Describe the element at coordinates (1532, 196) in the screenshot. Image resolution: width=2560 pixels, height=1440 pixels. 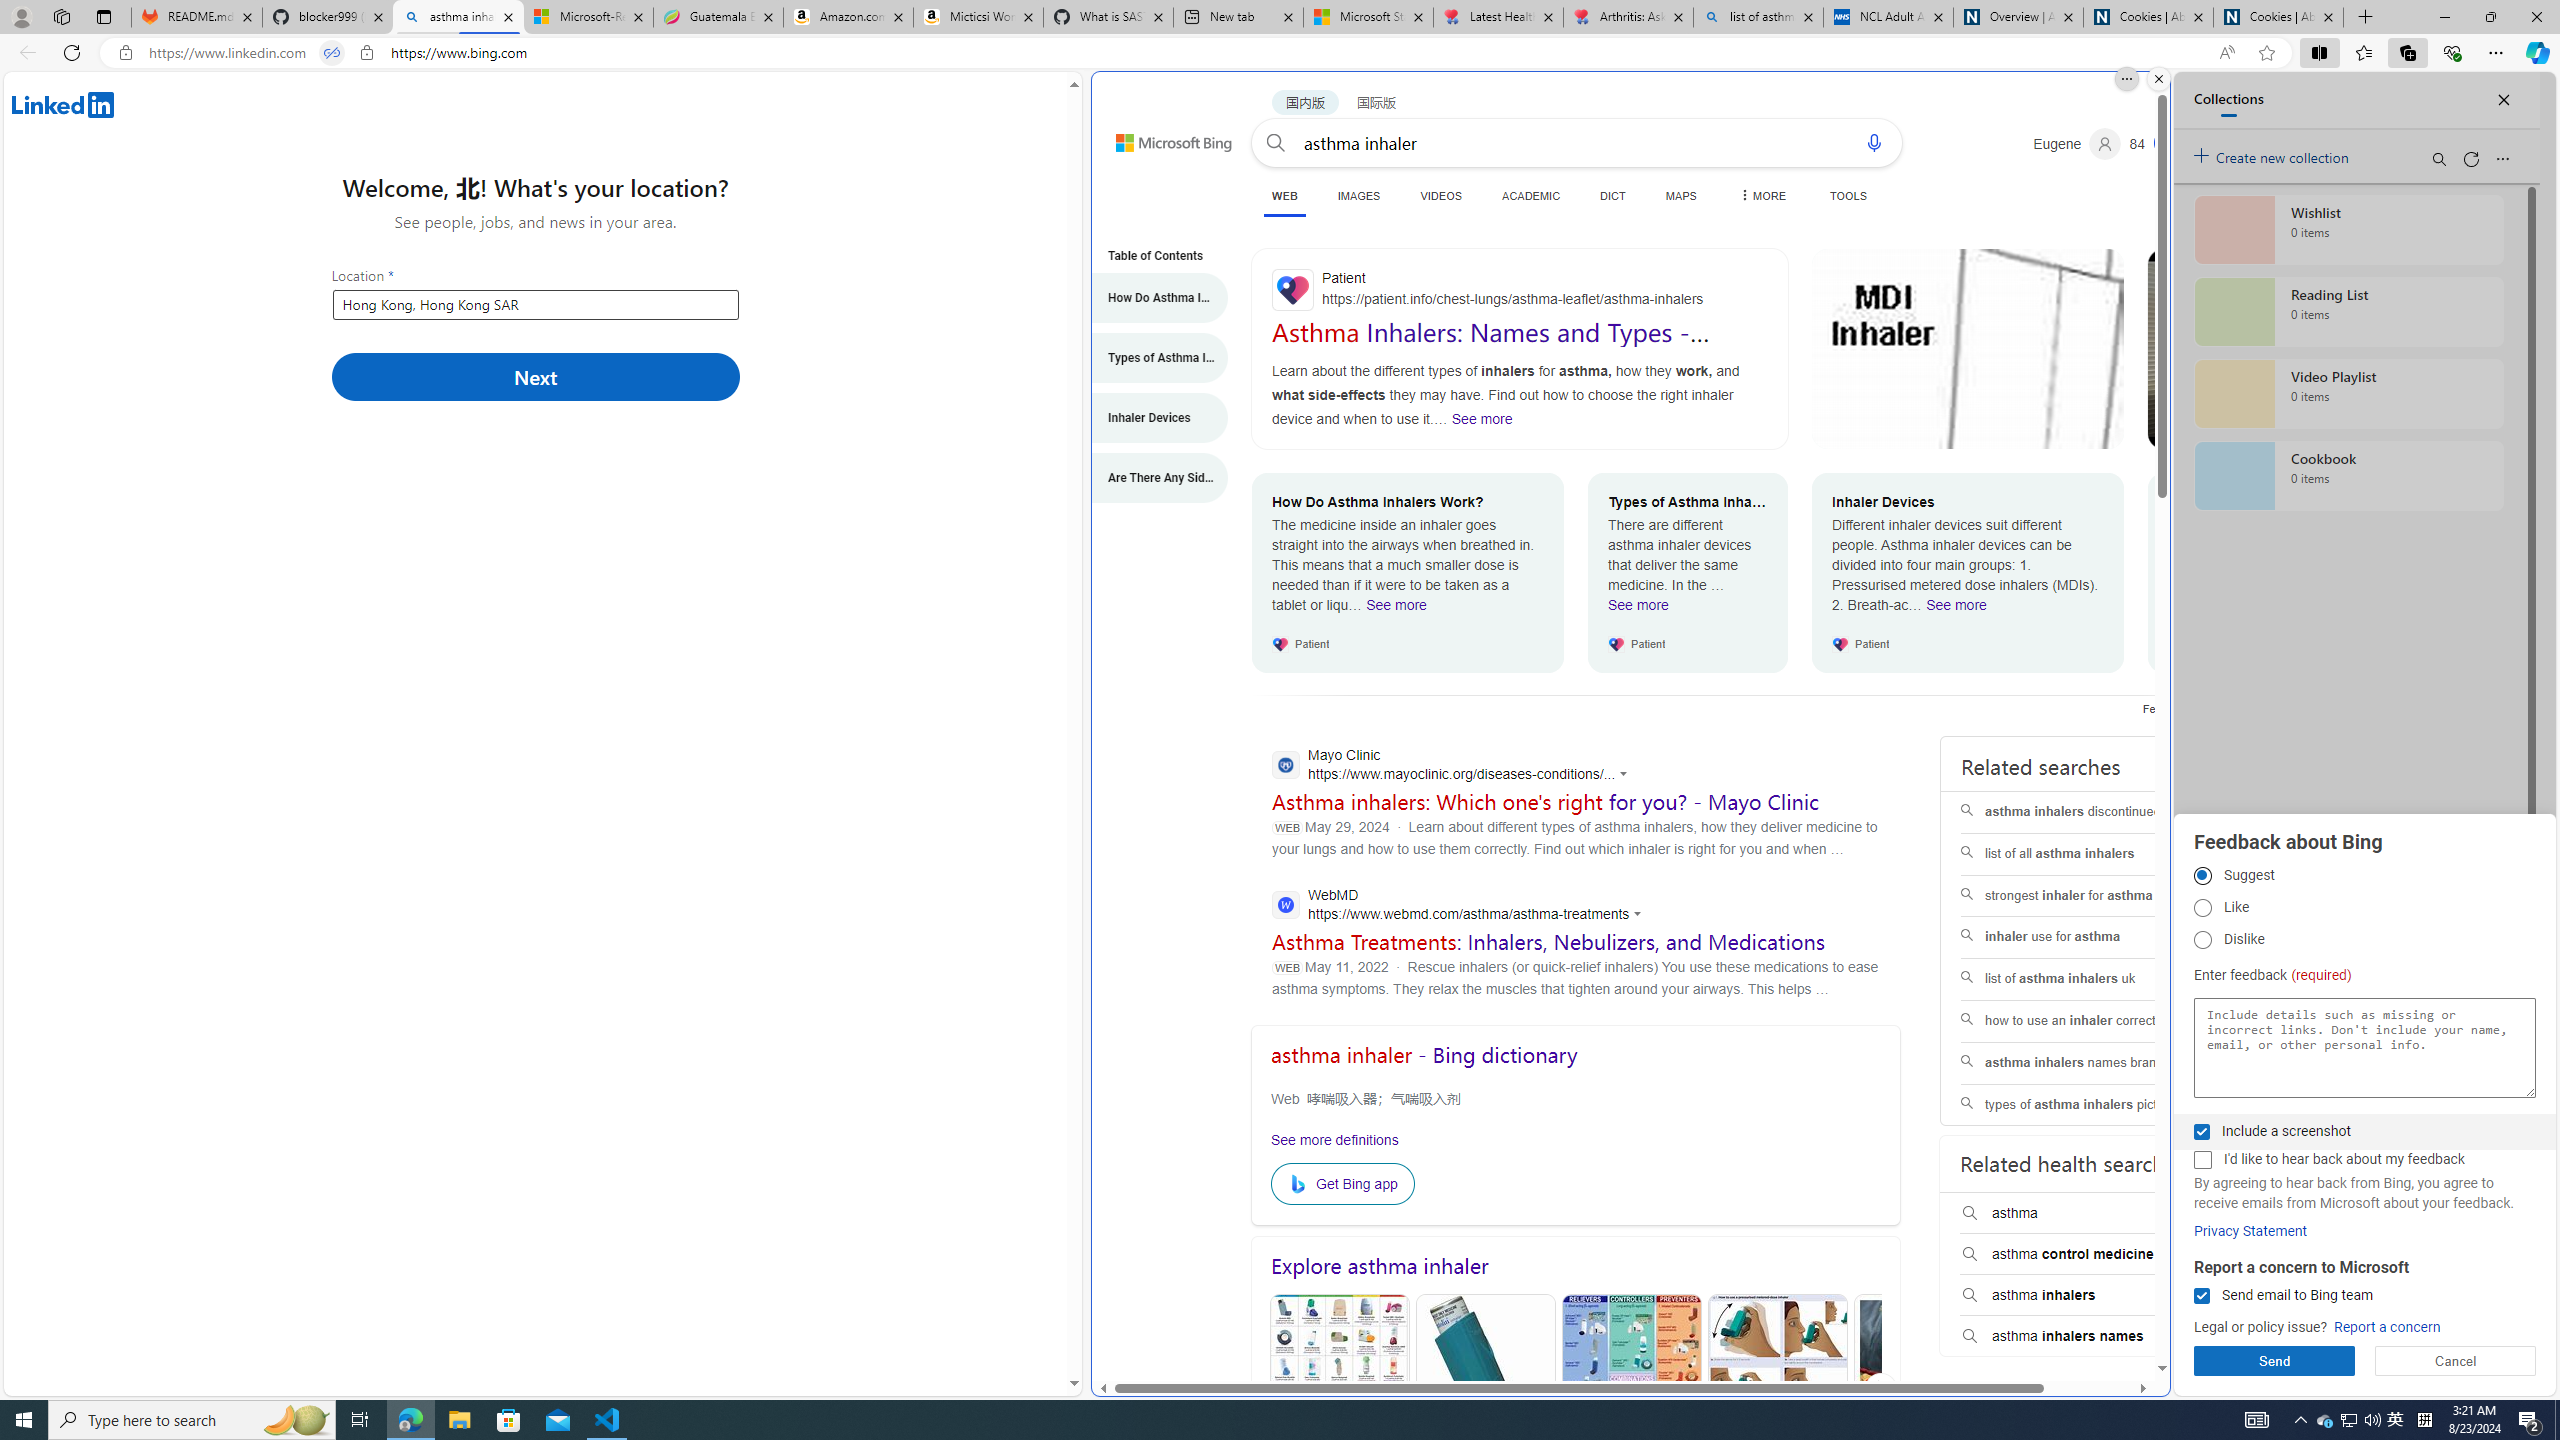
I see `ACADEMIC` at that location.